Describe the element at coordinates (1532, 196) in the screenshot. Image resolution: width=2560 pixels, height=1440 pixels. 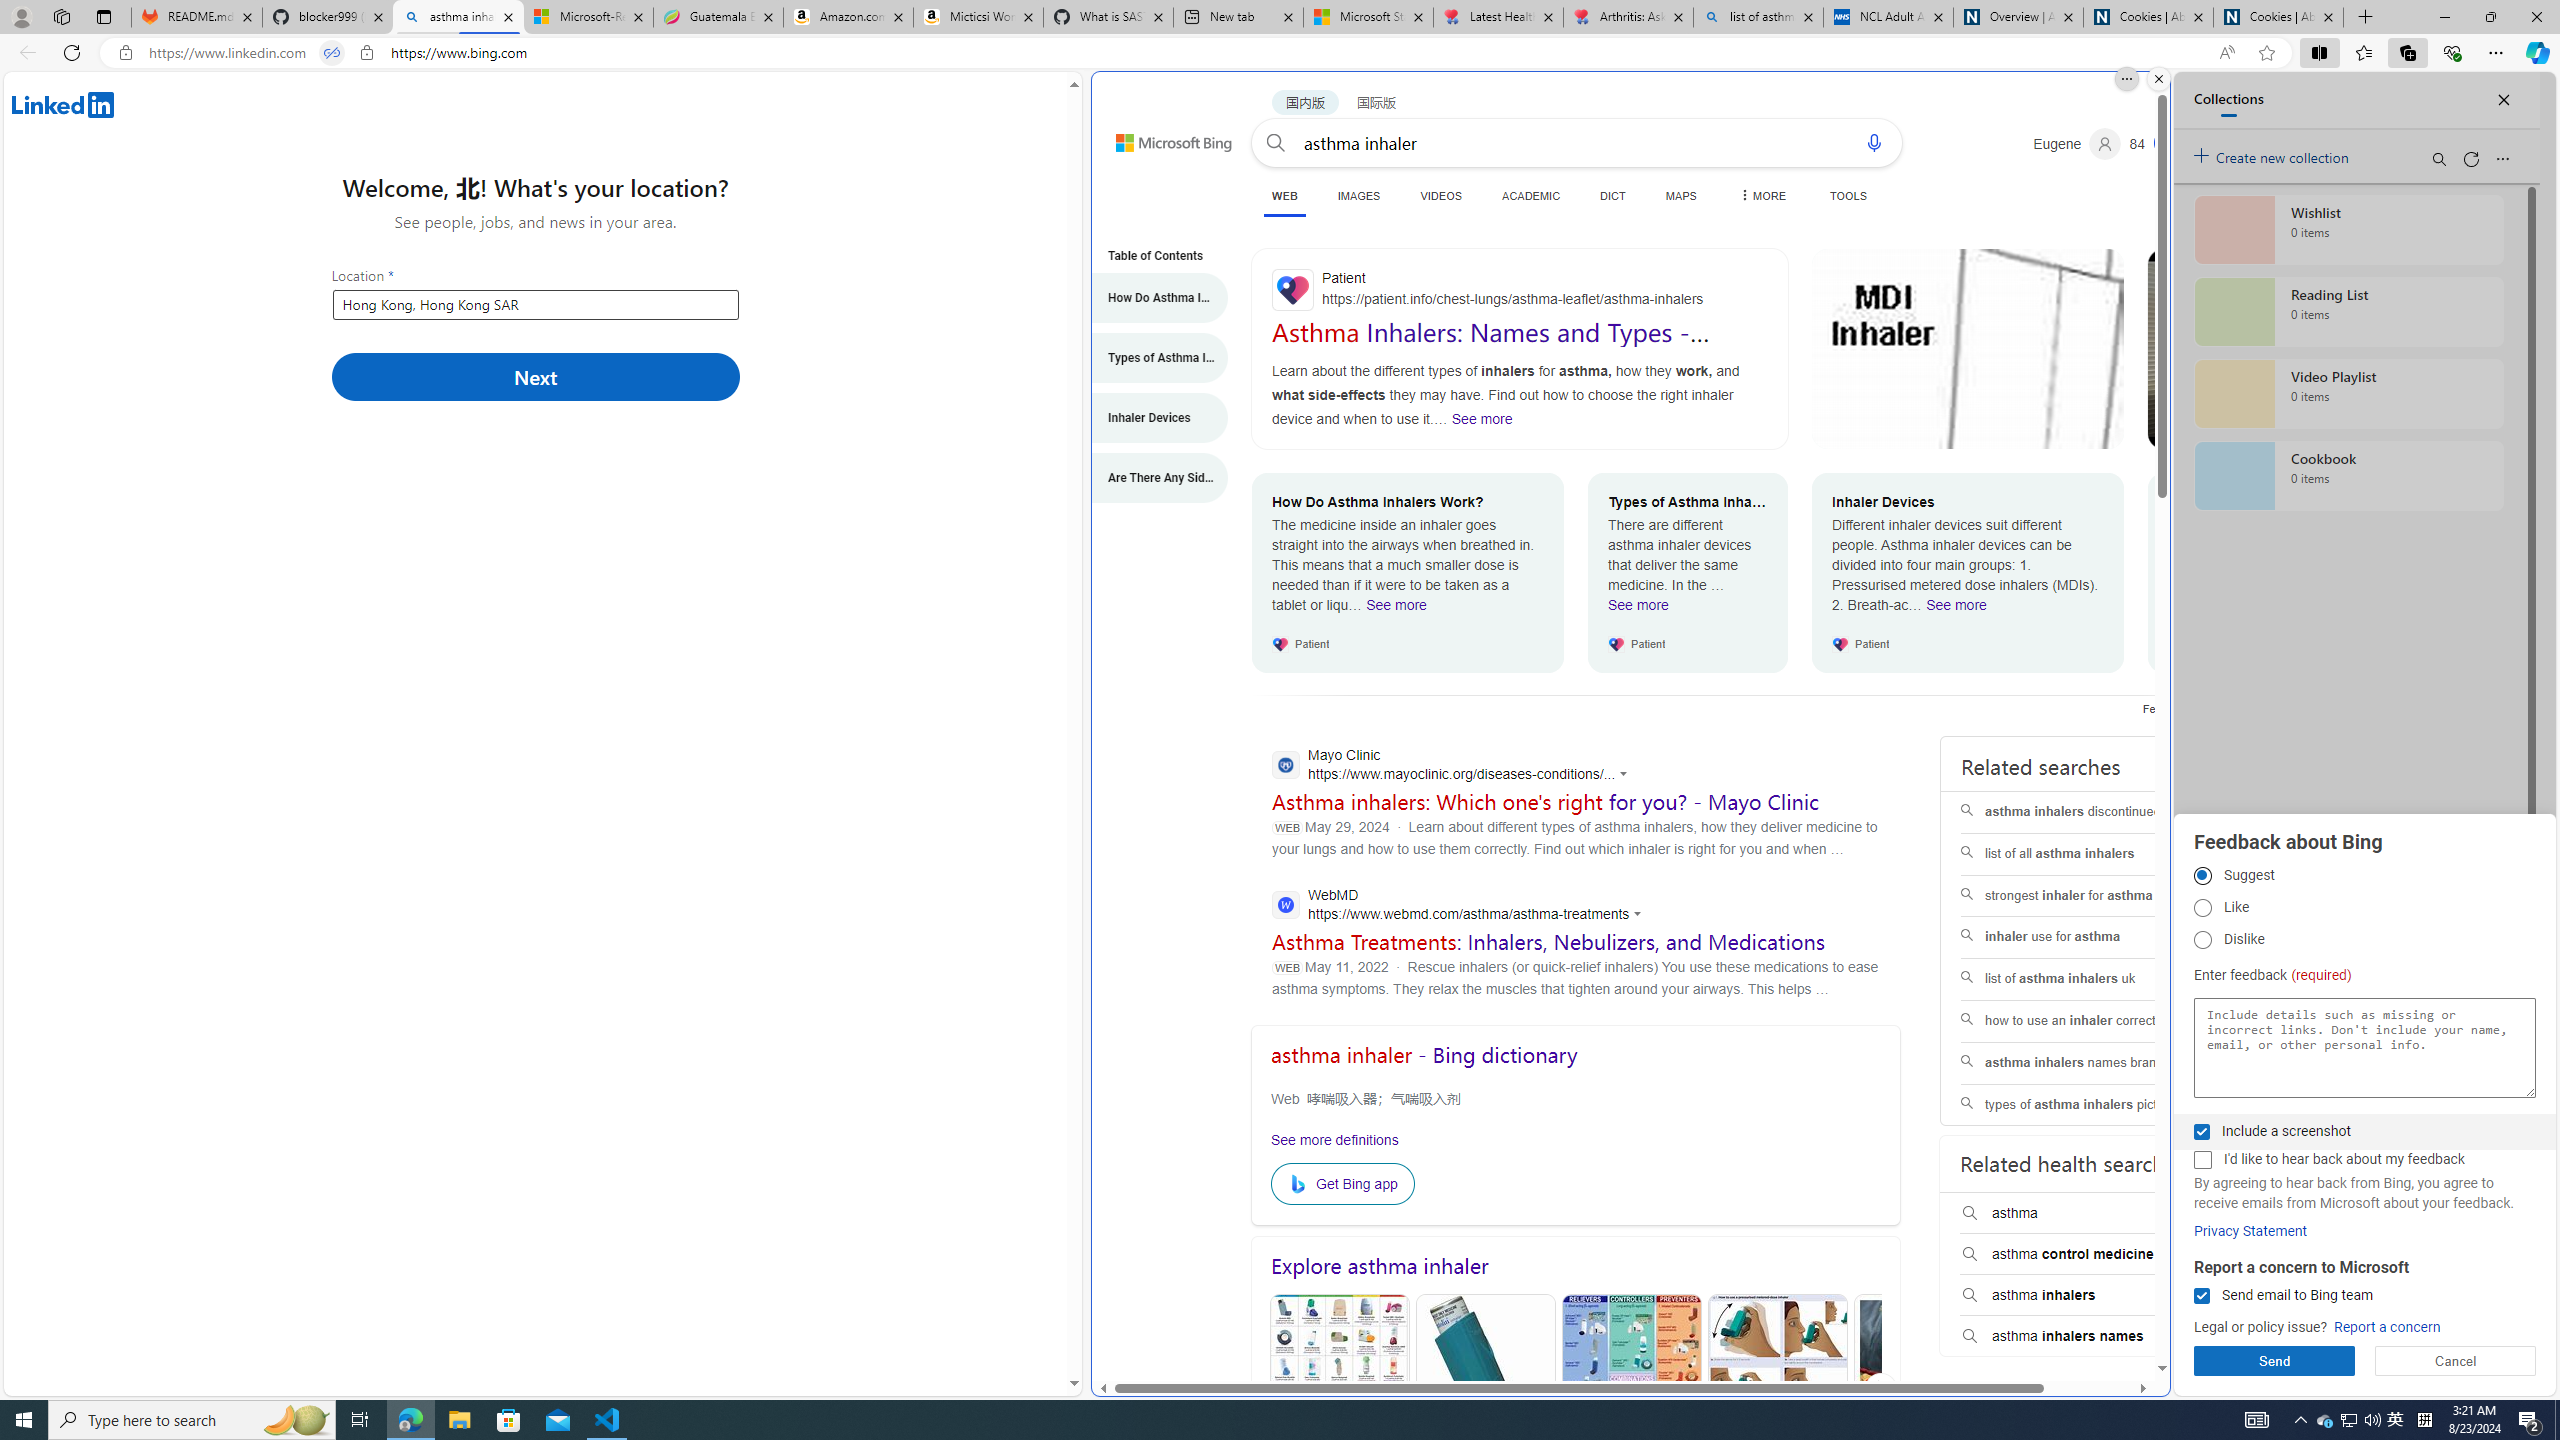
I see `ACADEMIC` at that location.